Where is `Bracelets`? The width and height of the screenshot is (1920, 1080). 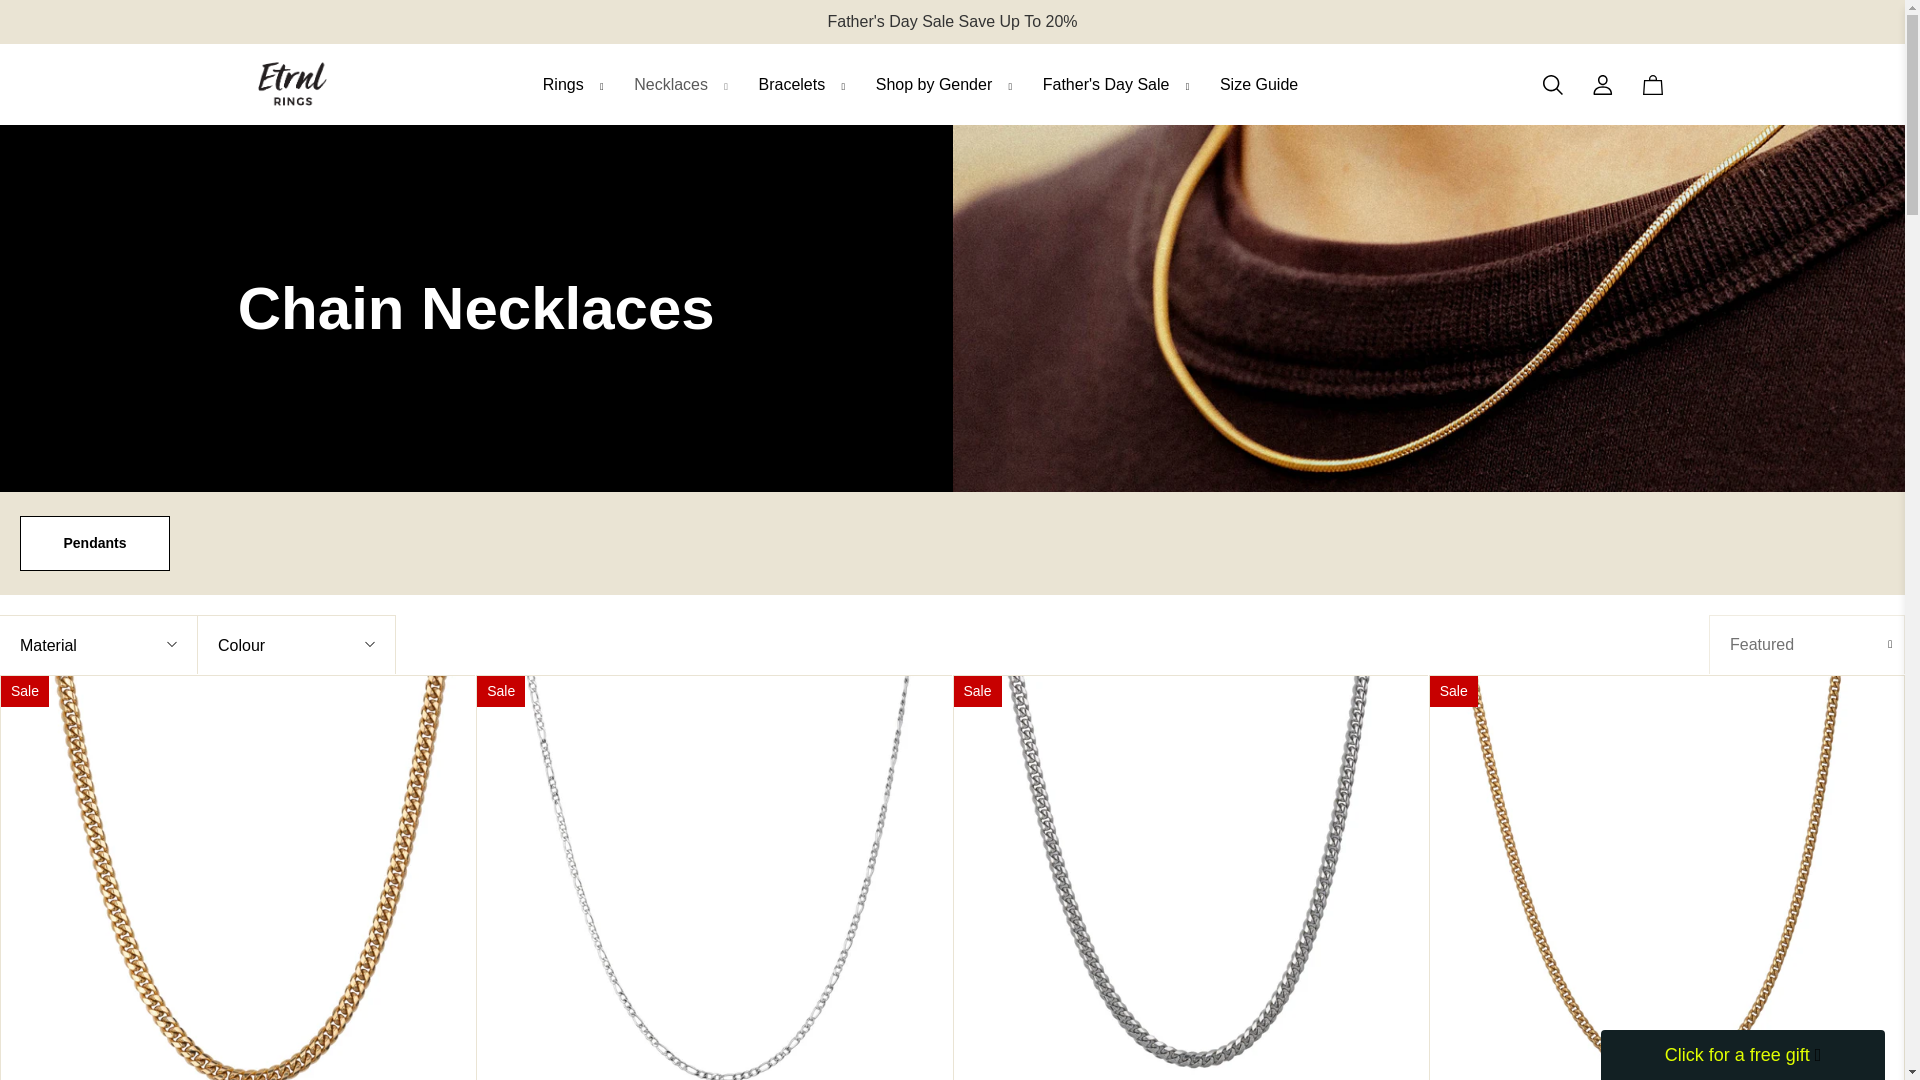
Bracelets is located at coordinates (806, 85).